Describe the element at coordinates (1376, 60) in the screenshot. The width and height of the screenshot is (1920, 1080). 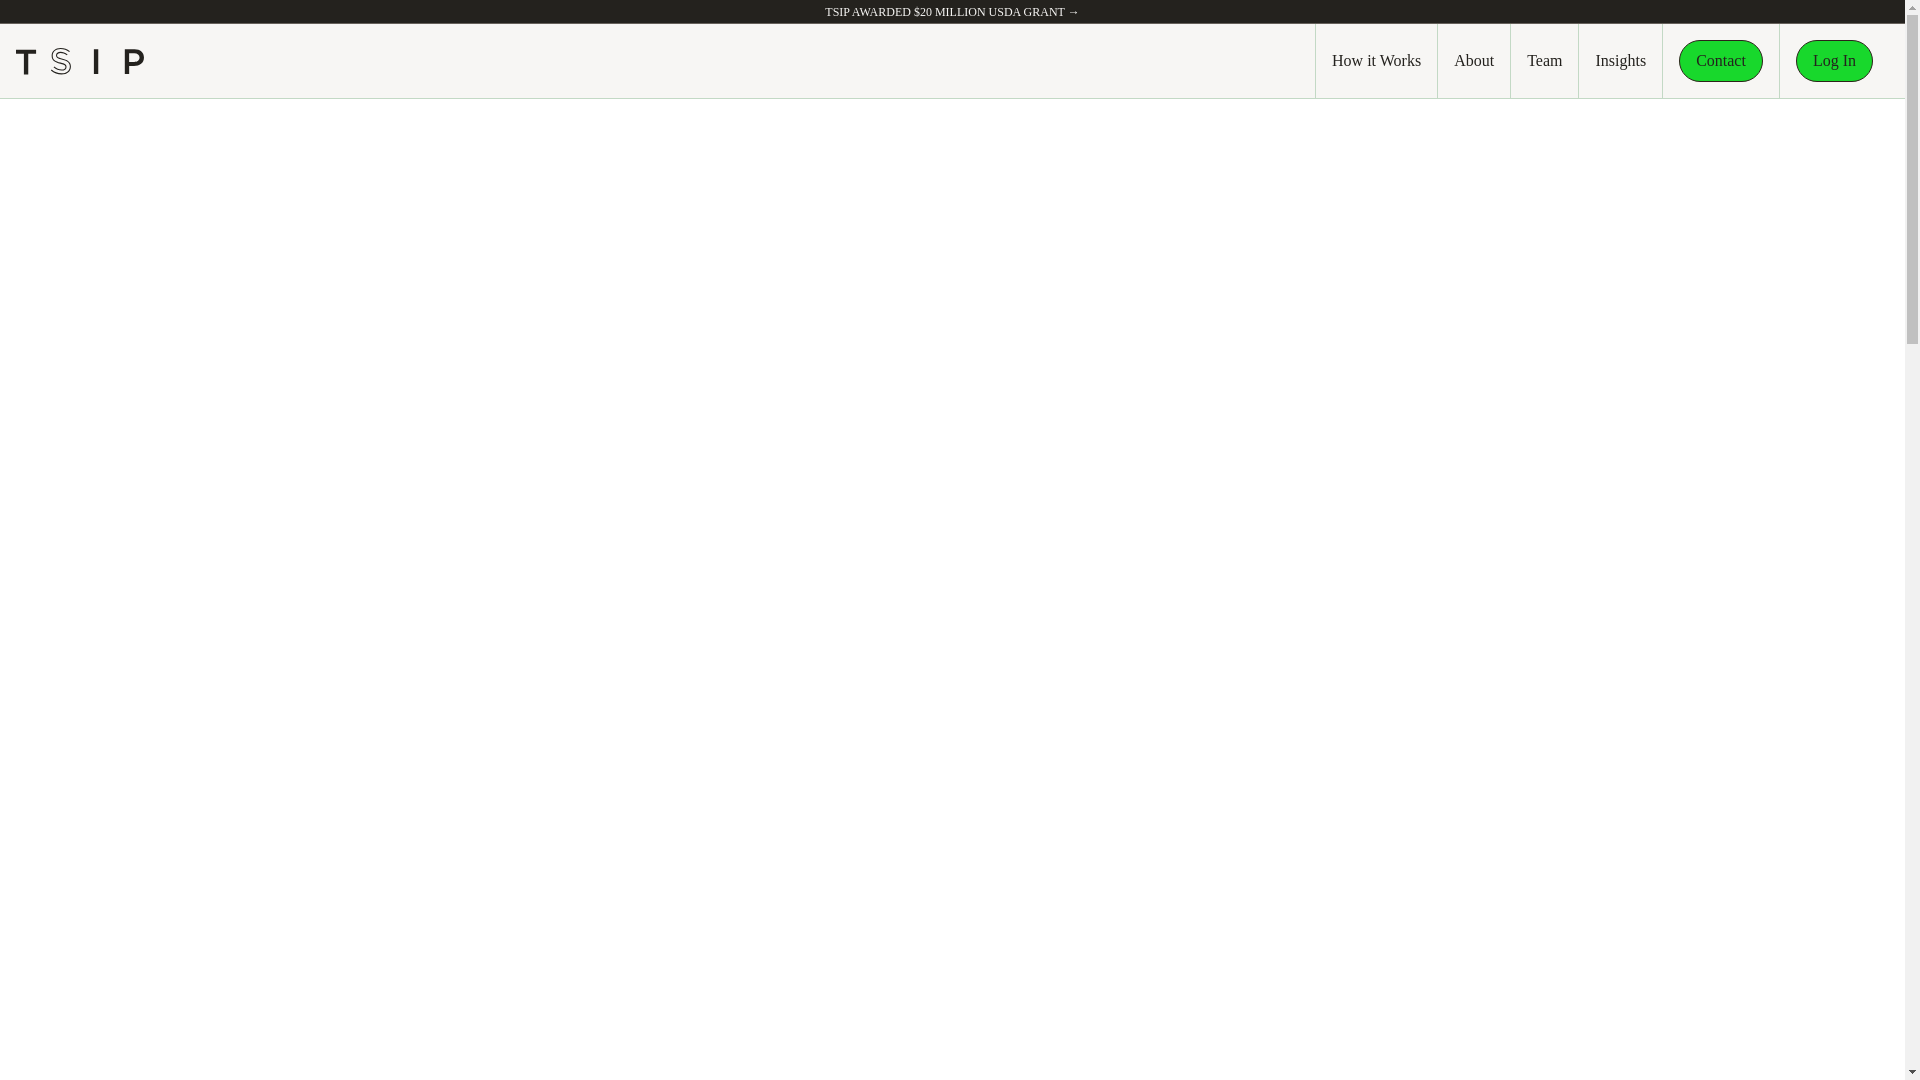
I see `How it Works` at that location.